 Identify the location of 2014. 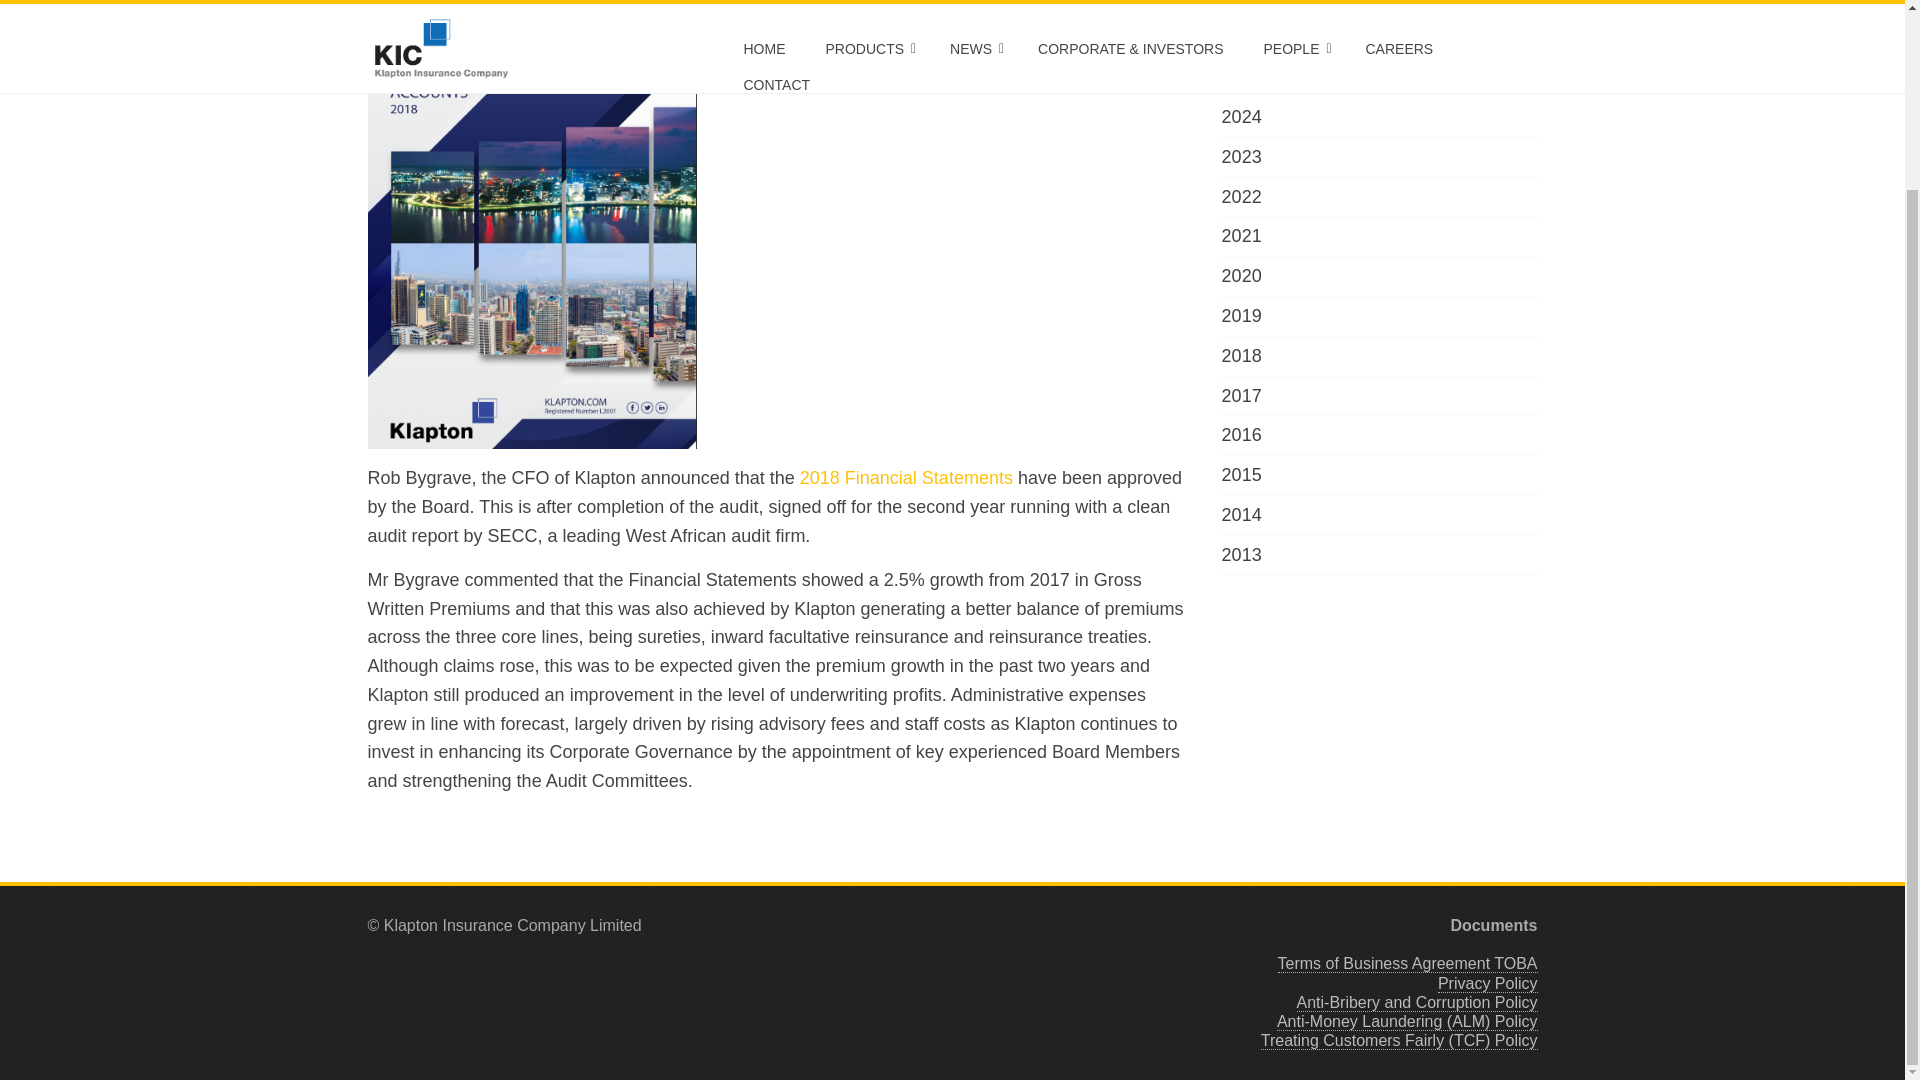
(1241, 514).